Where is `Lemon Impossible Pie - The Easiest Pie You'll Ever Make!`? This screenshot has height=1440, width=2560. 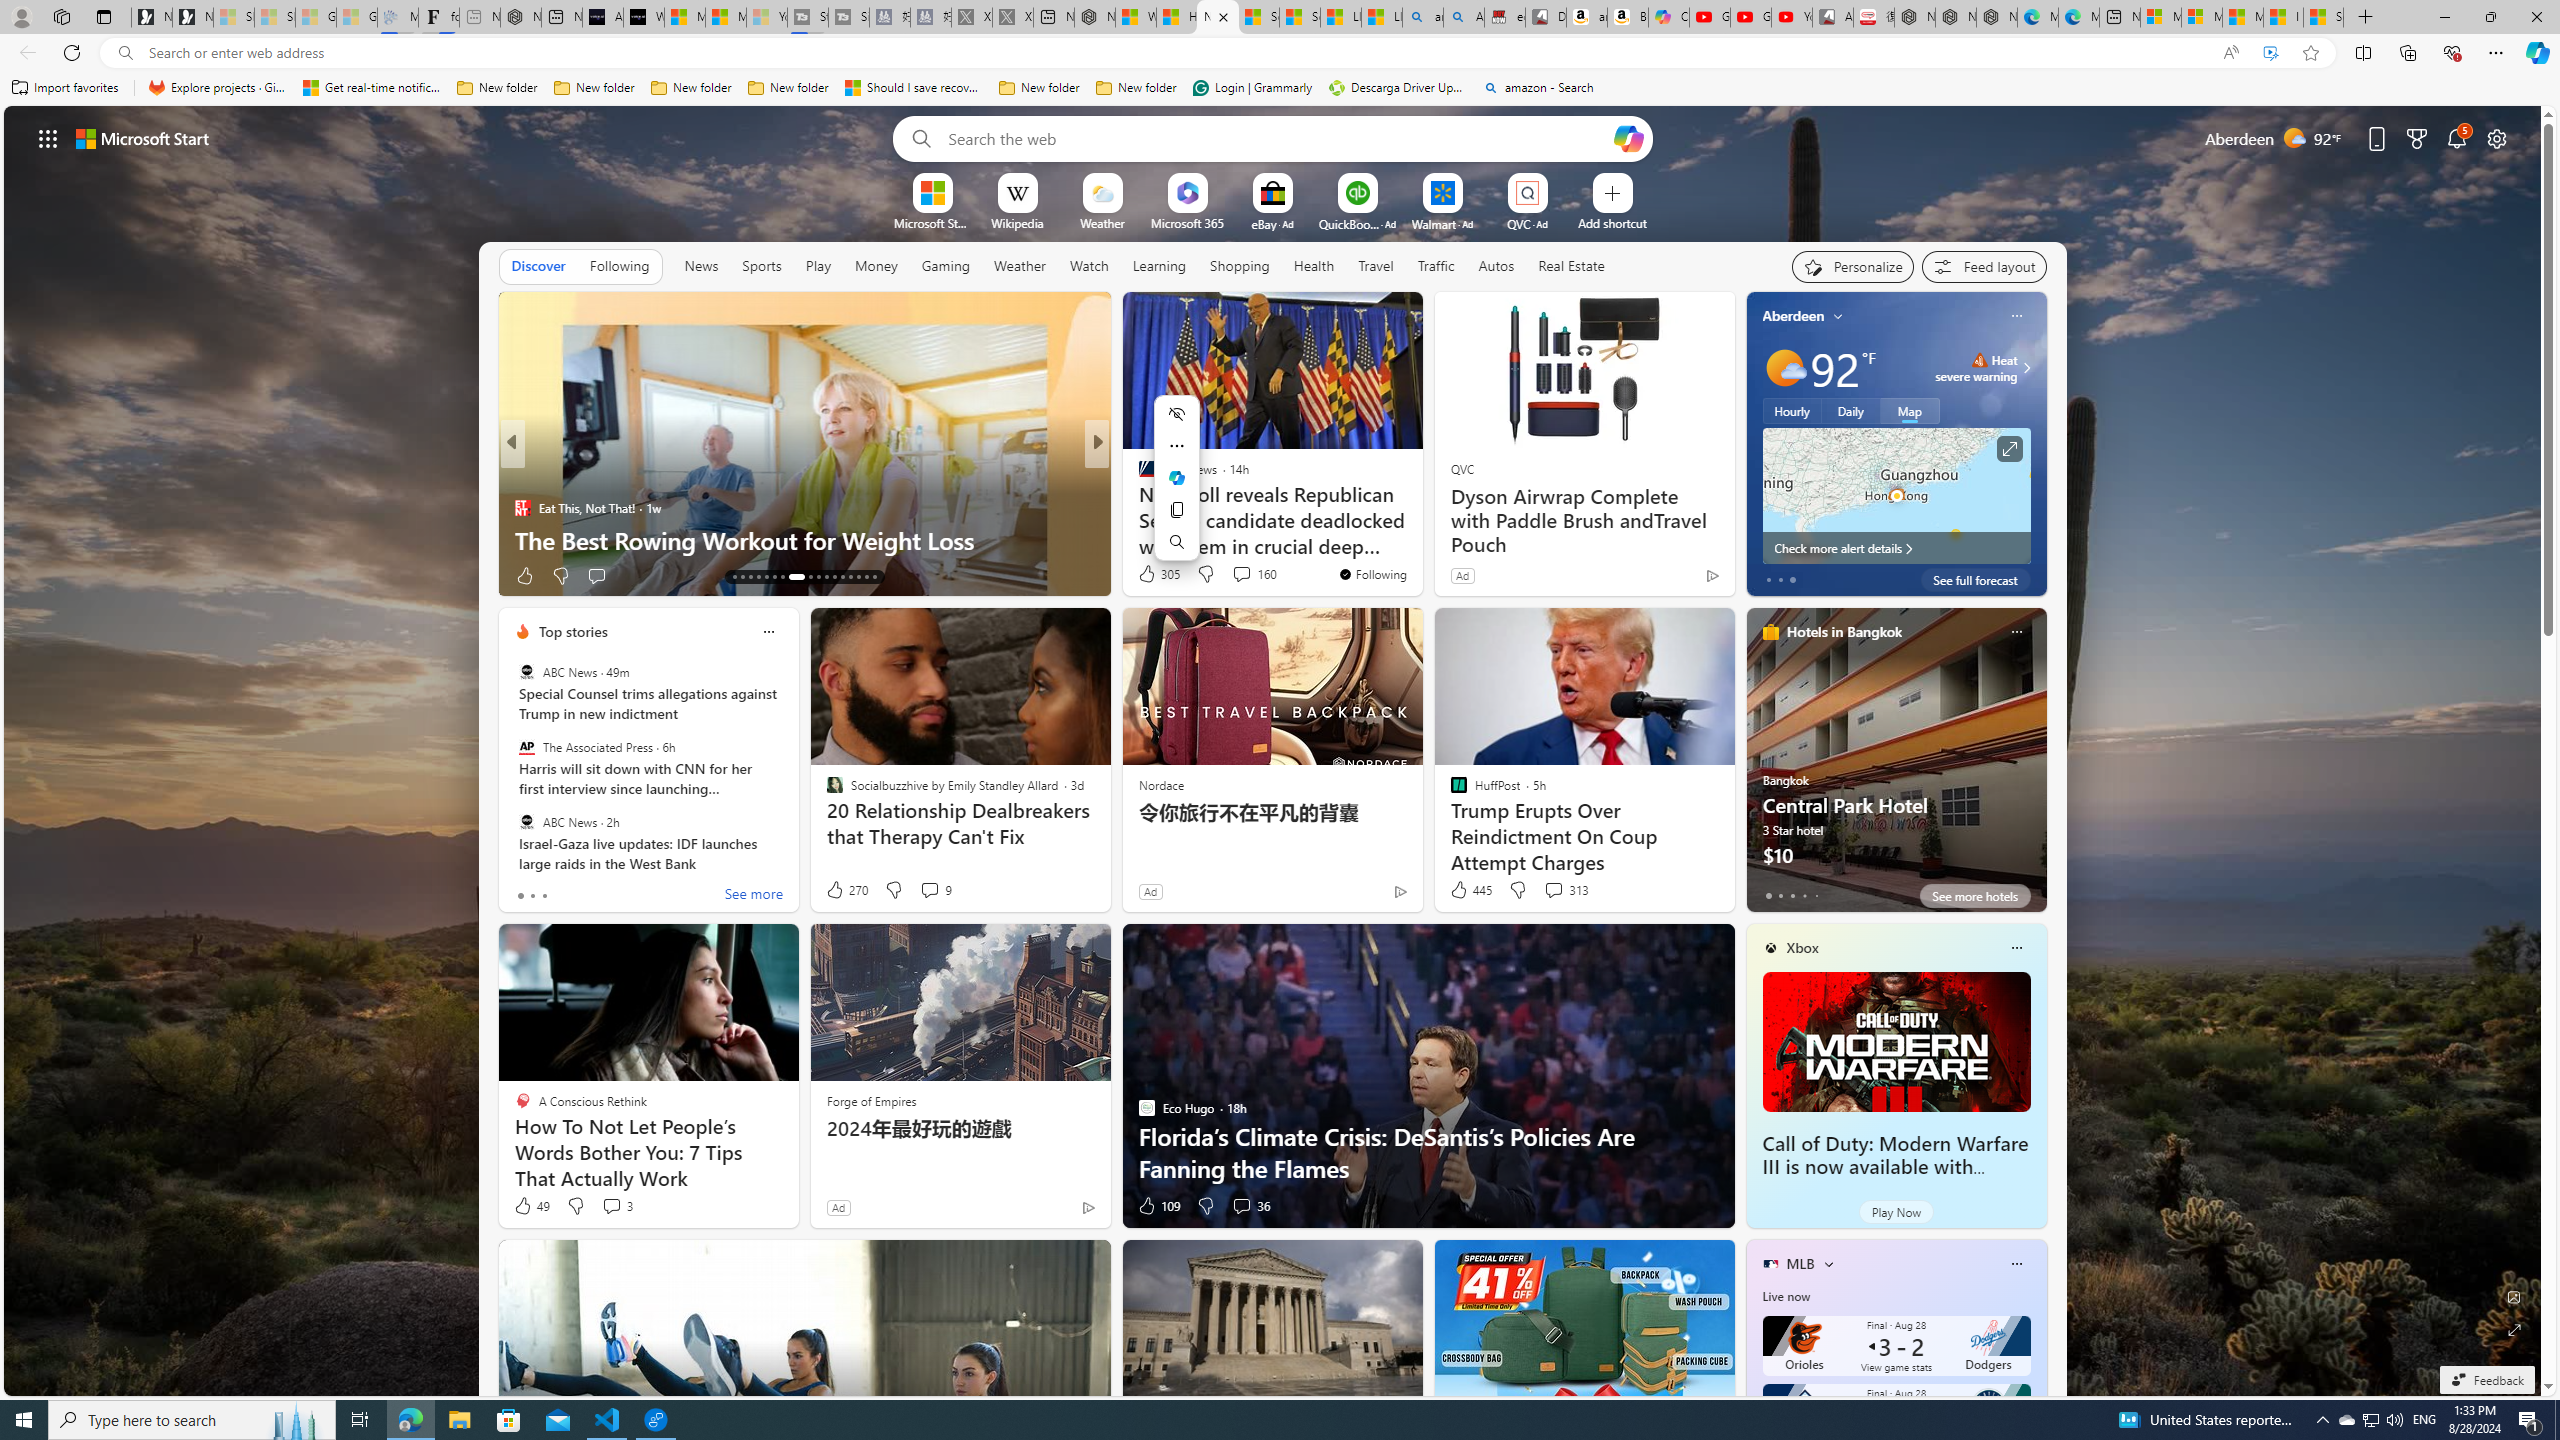 Lemon Impossible Pie - The Easiest Pie You'll Ever Make! is located at coordinates (1419, 524).